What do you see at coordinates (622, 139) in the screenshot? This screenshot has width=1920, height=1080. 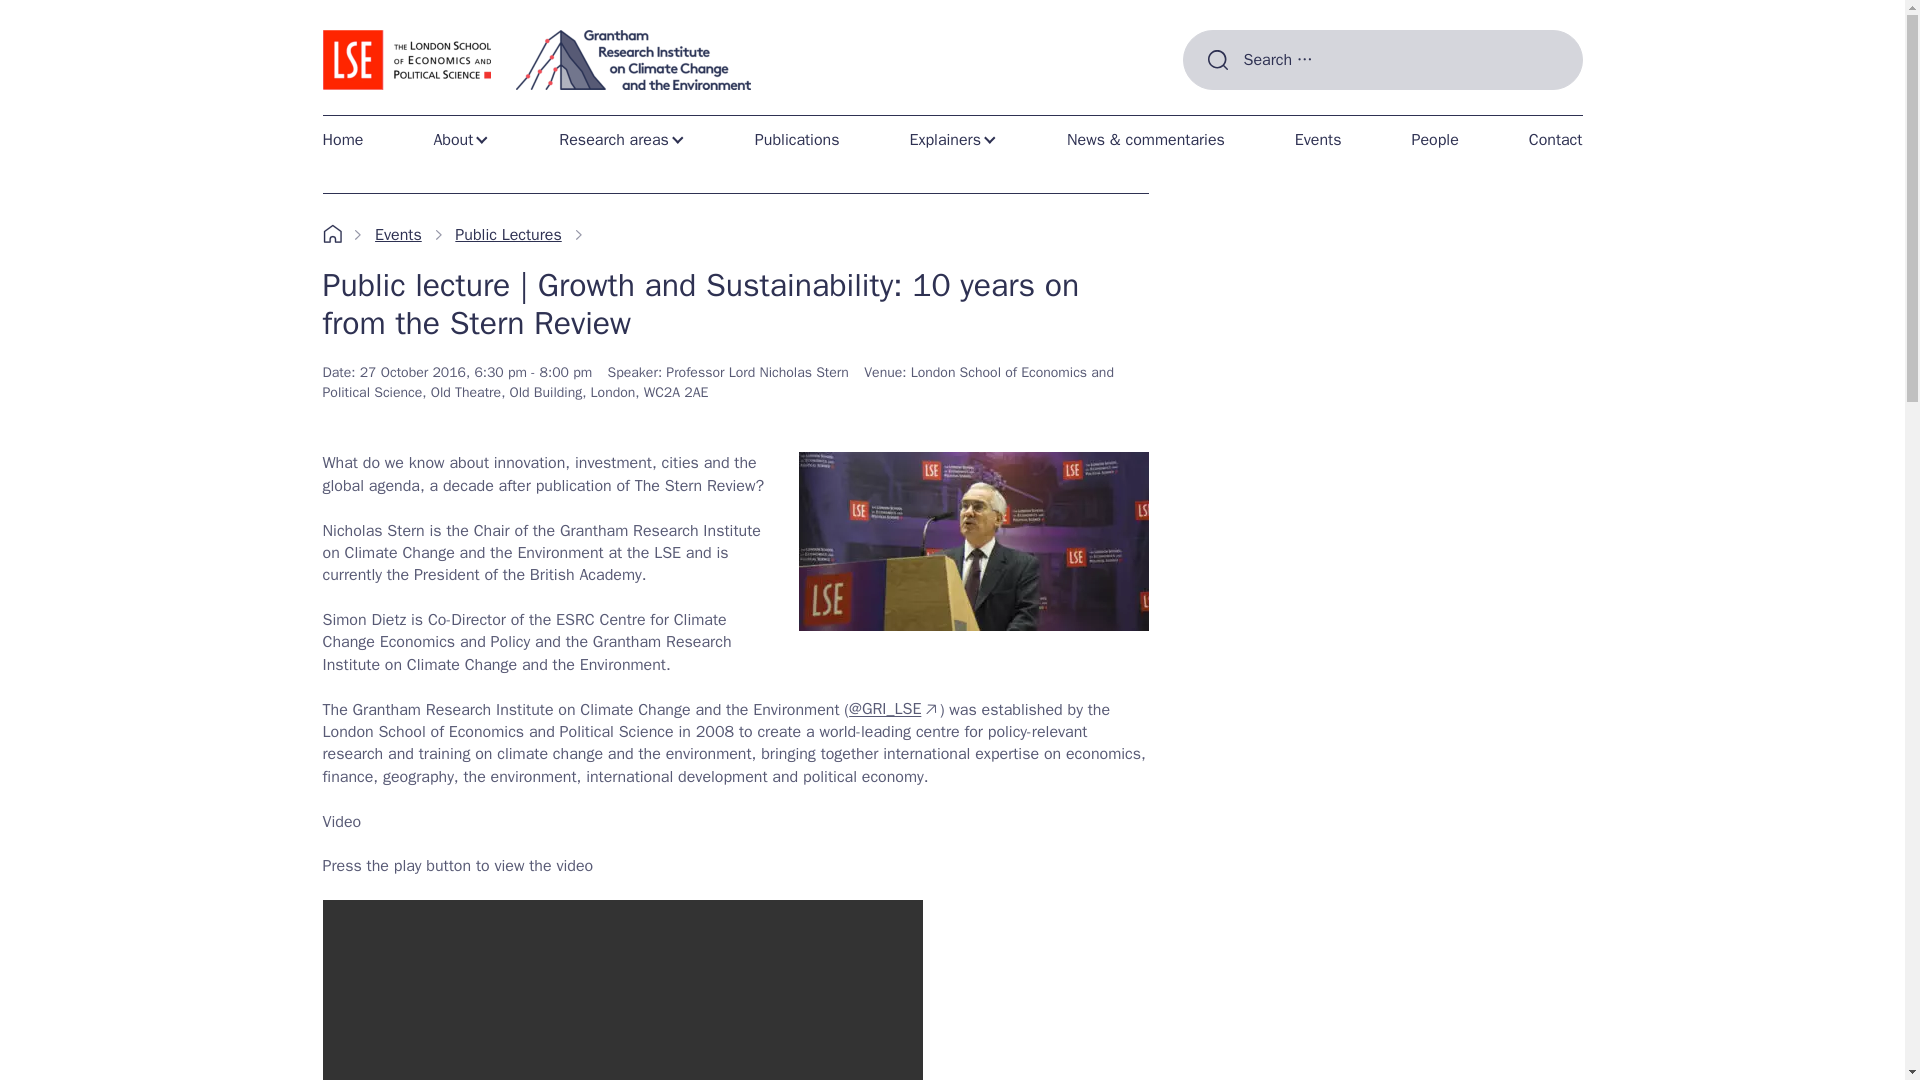 I see `Research areas` at bounding box center [622, 139].